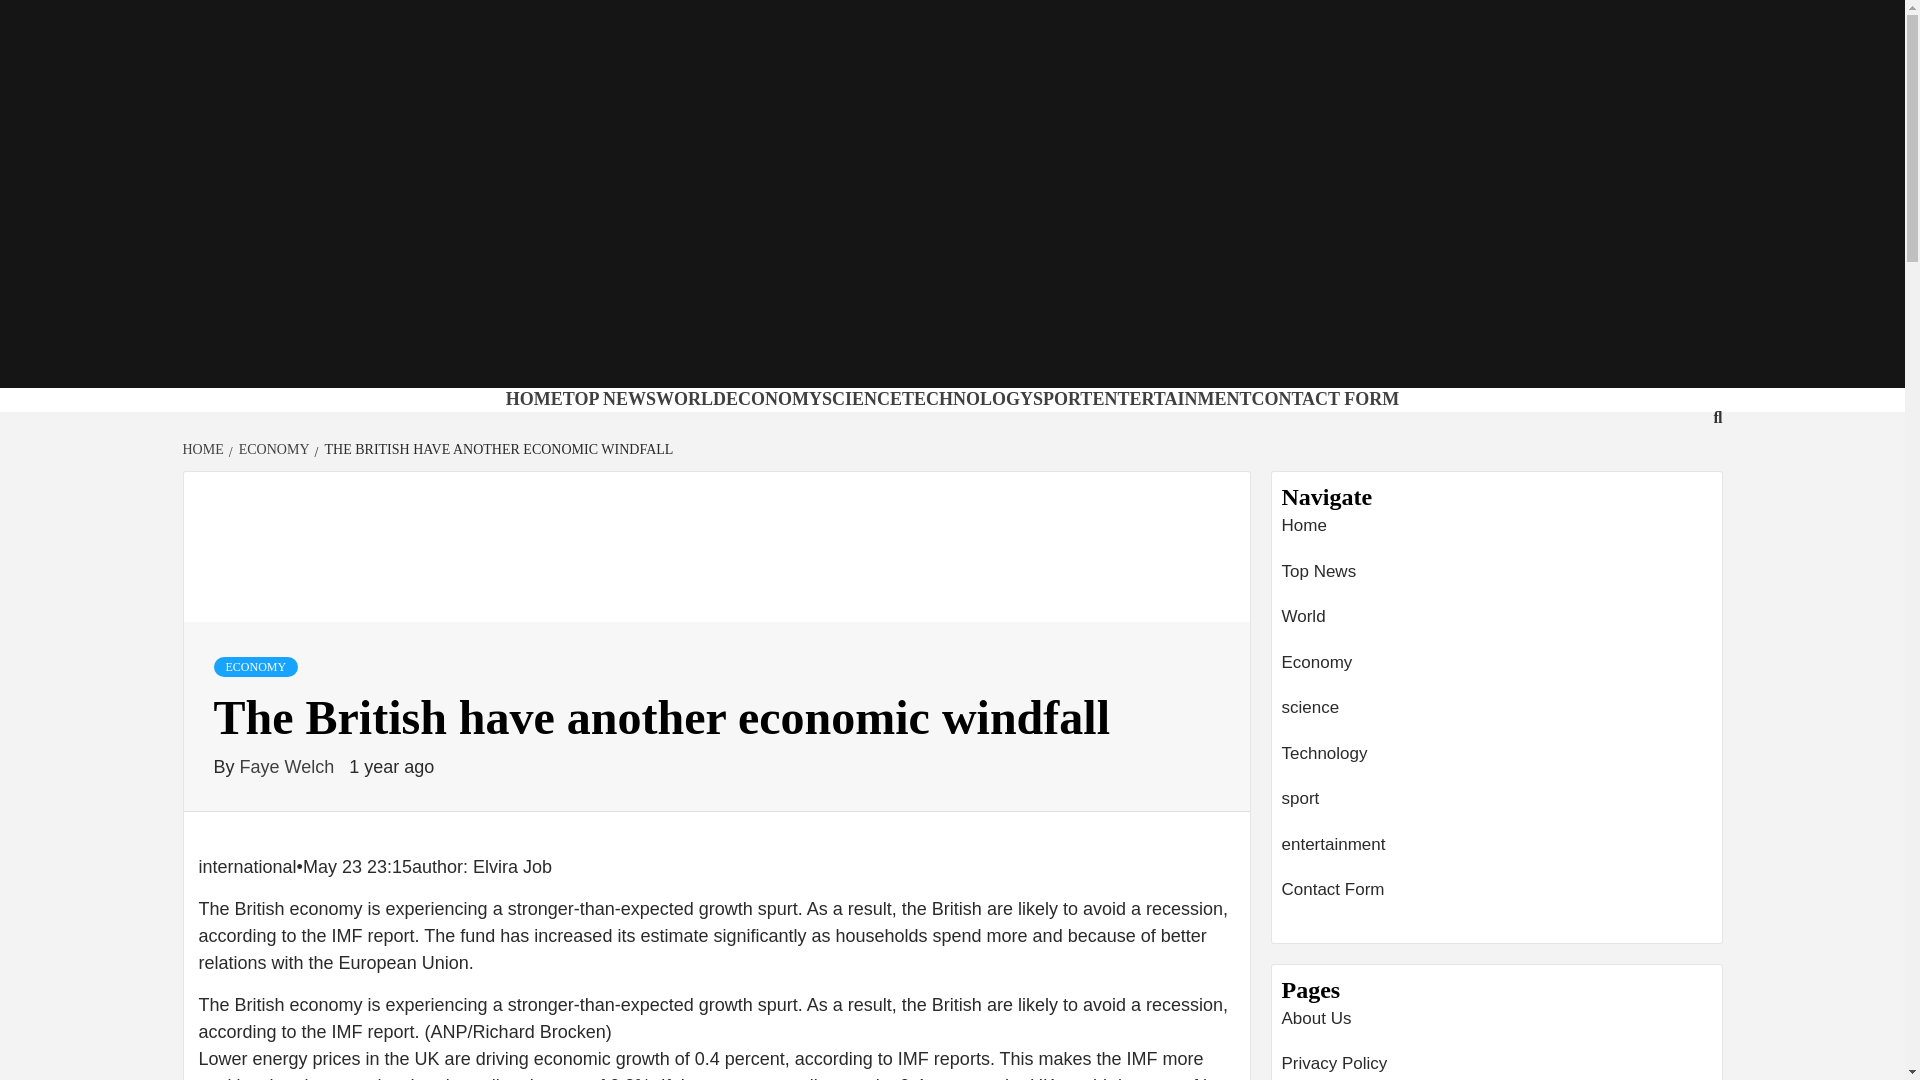 Image resolution: width=1920 pixels, height=1080 pixels. I want to click on TECHNOLOGY, so click(967, 398).